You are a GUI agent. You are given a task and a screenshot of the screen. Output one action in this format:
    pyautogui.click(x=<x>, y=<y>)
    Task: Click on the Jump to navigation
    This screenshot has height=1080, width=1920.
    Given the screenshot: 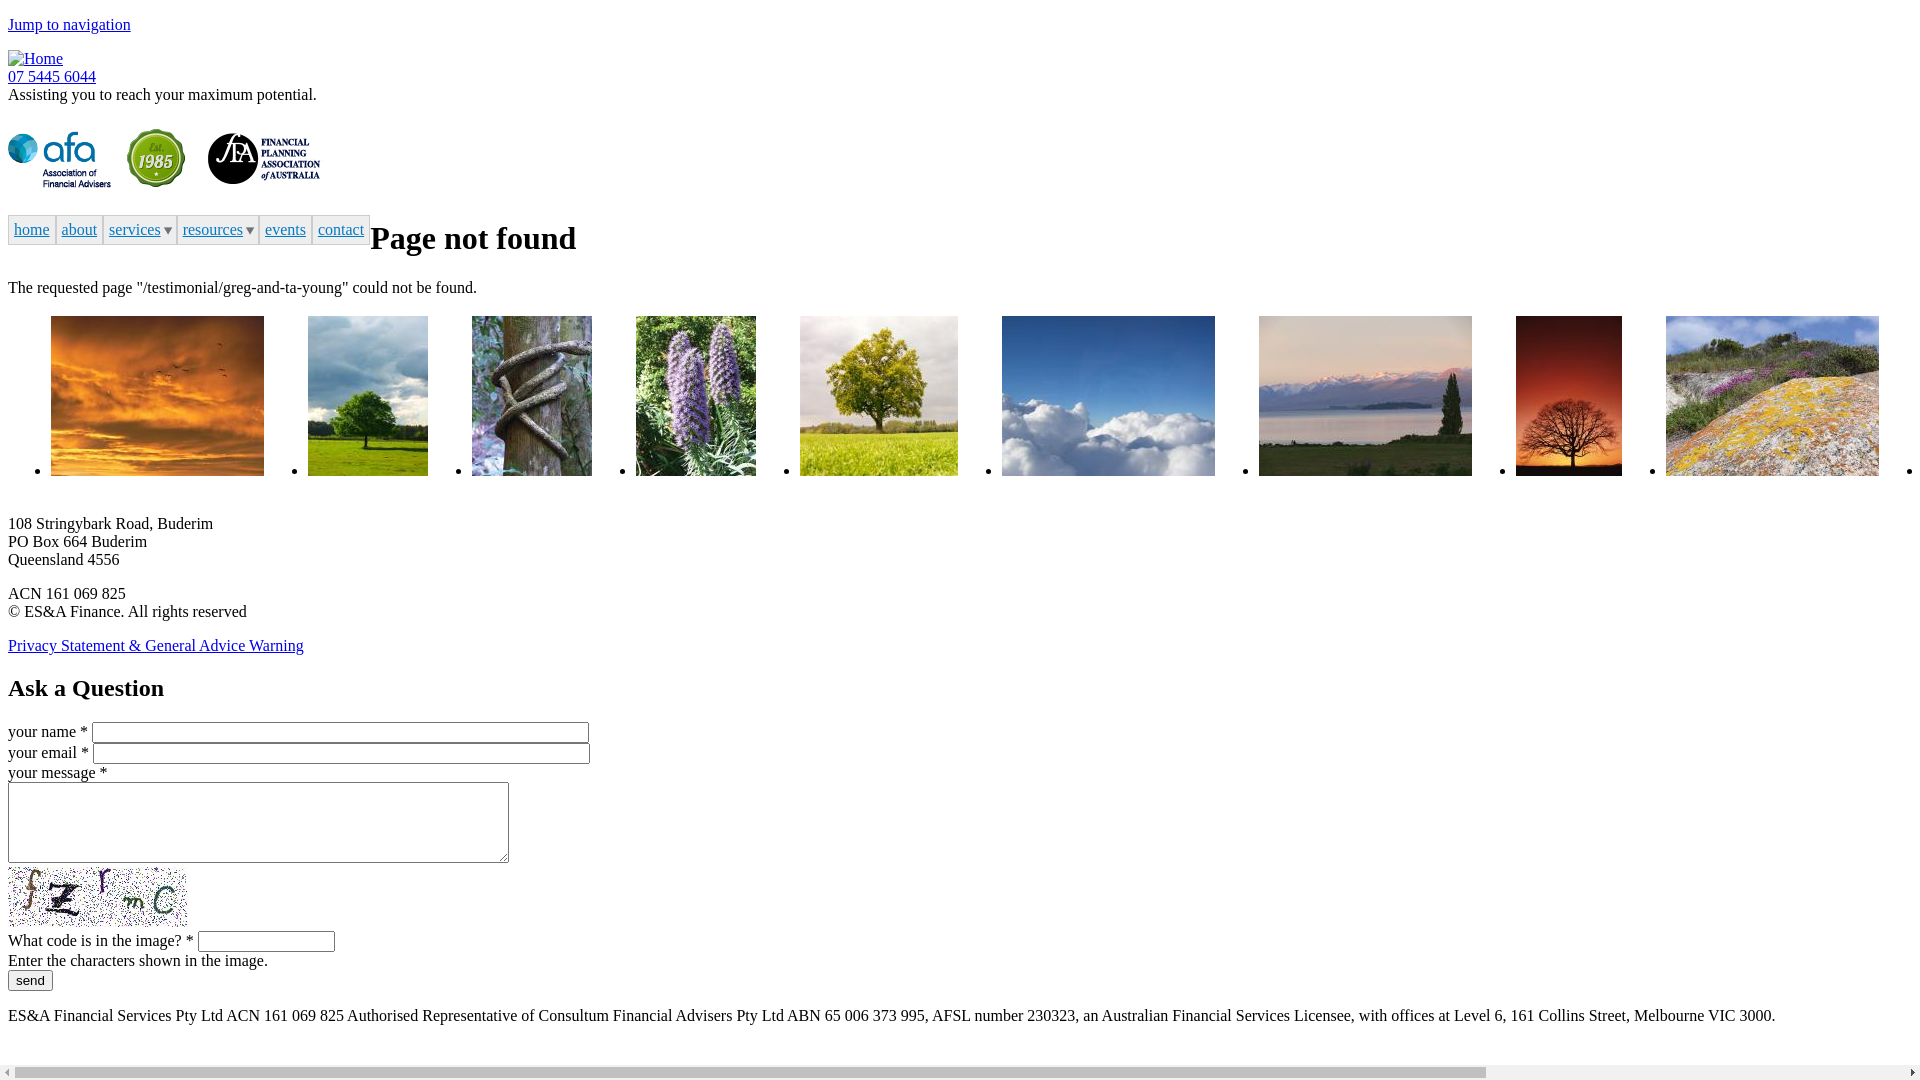 What is the action you would take?
    pyautogui.click(x=70, y=24)
    